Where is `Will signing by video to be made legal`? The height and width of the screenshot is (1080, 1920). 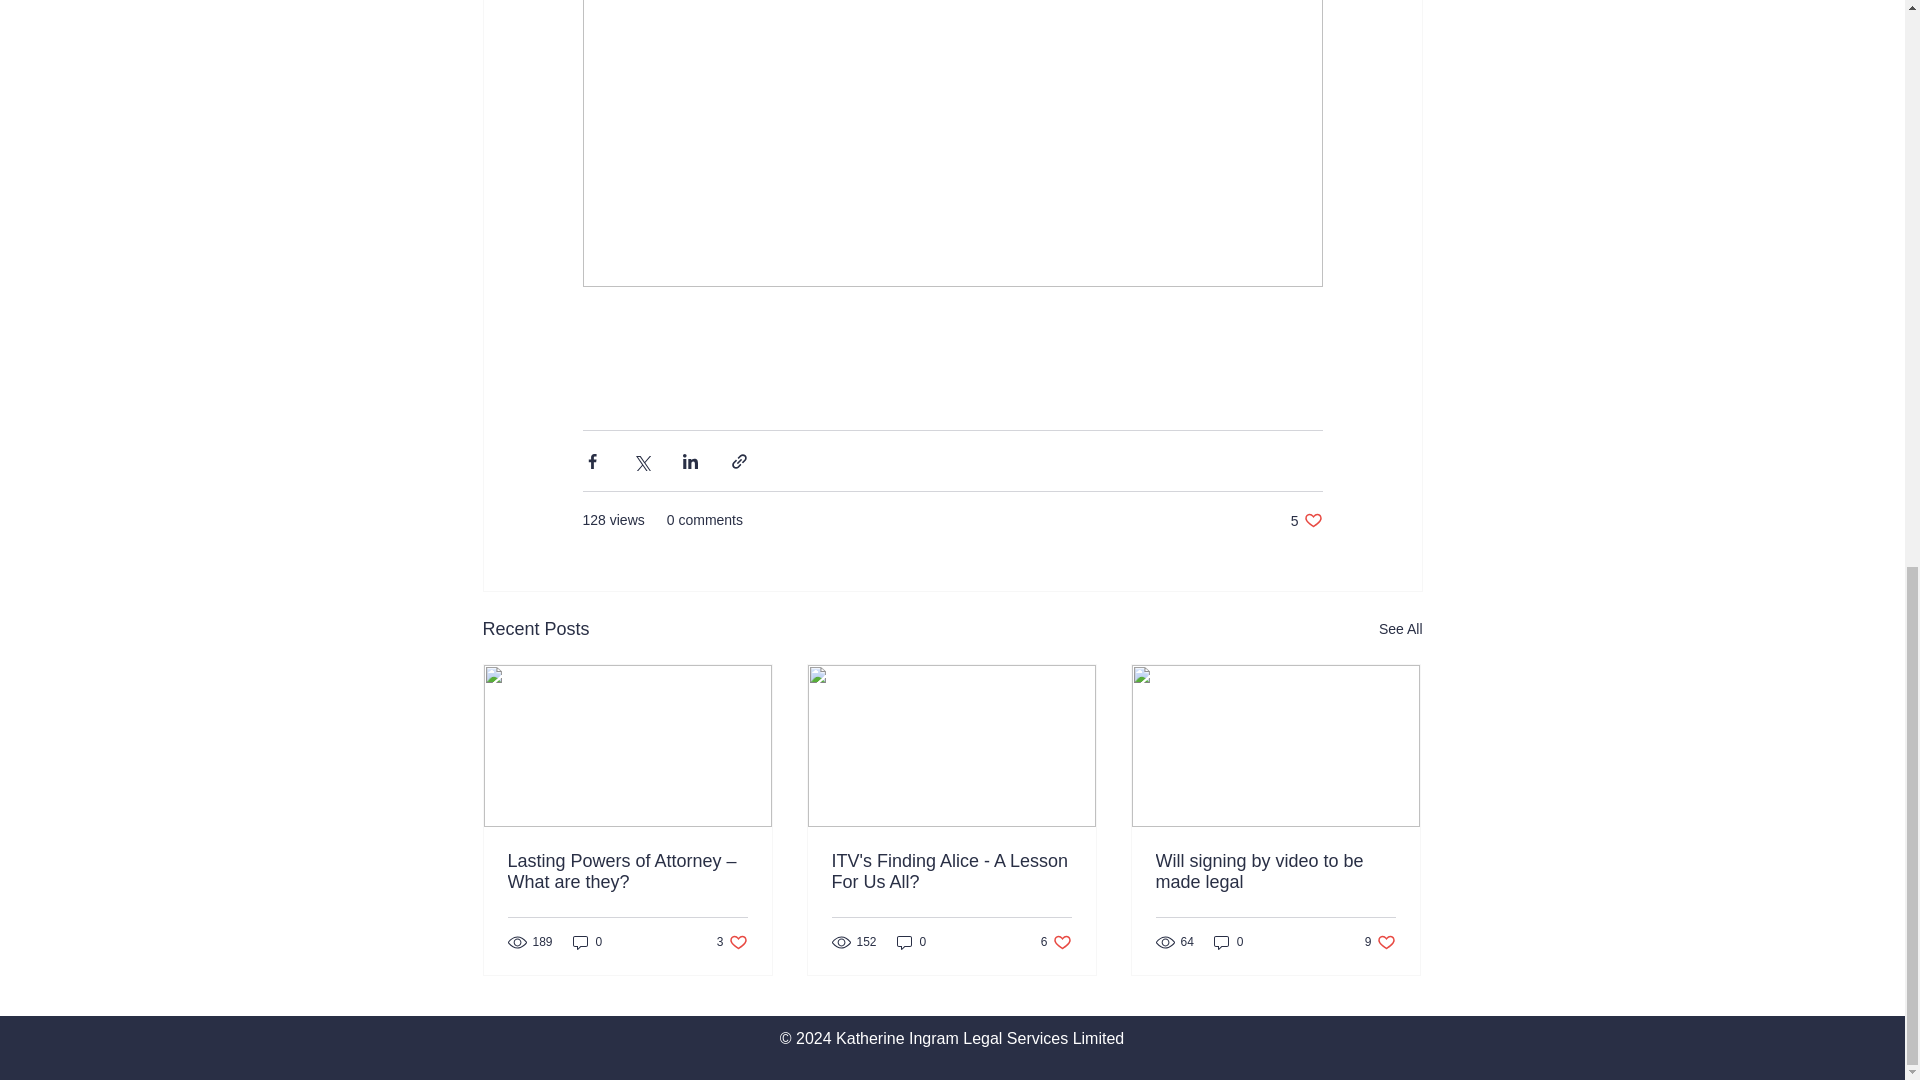 Will signing by video to be made legal is located at coordinates (951, 872).